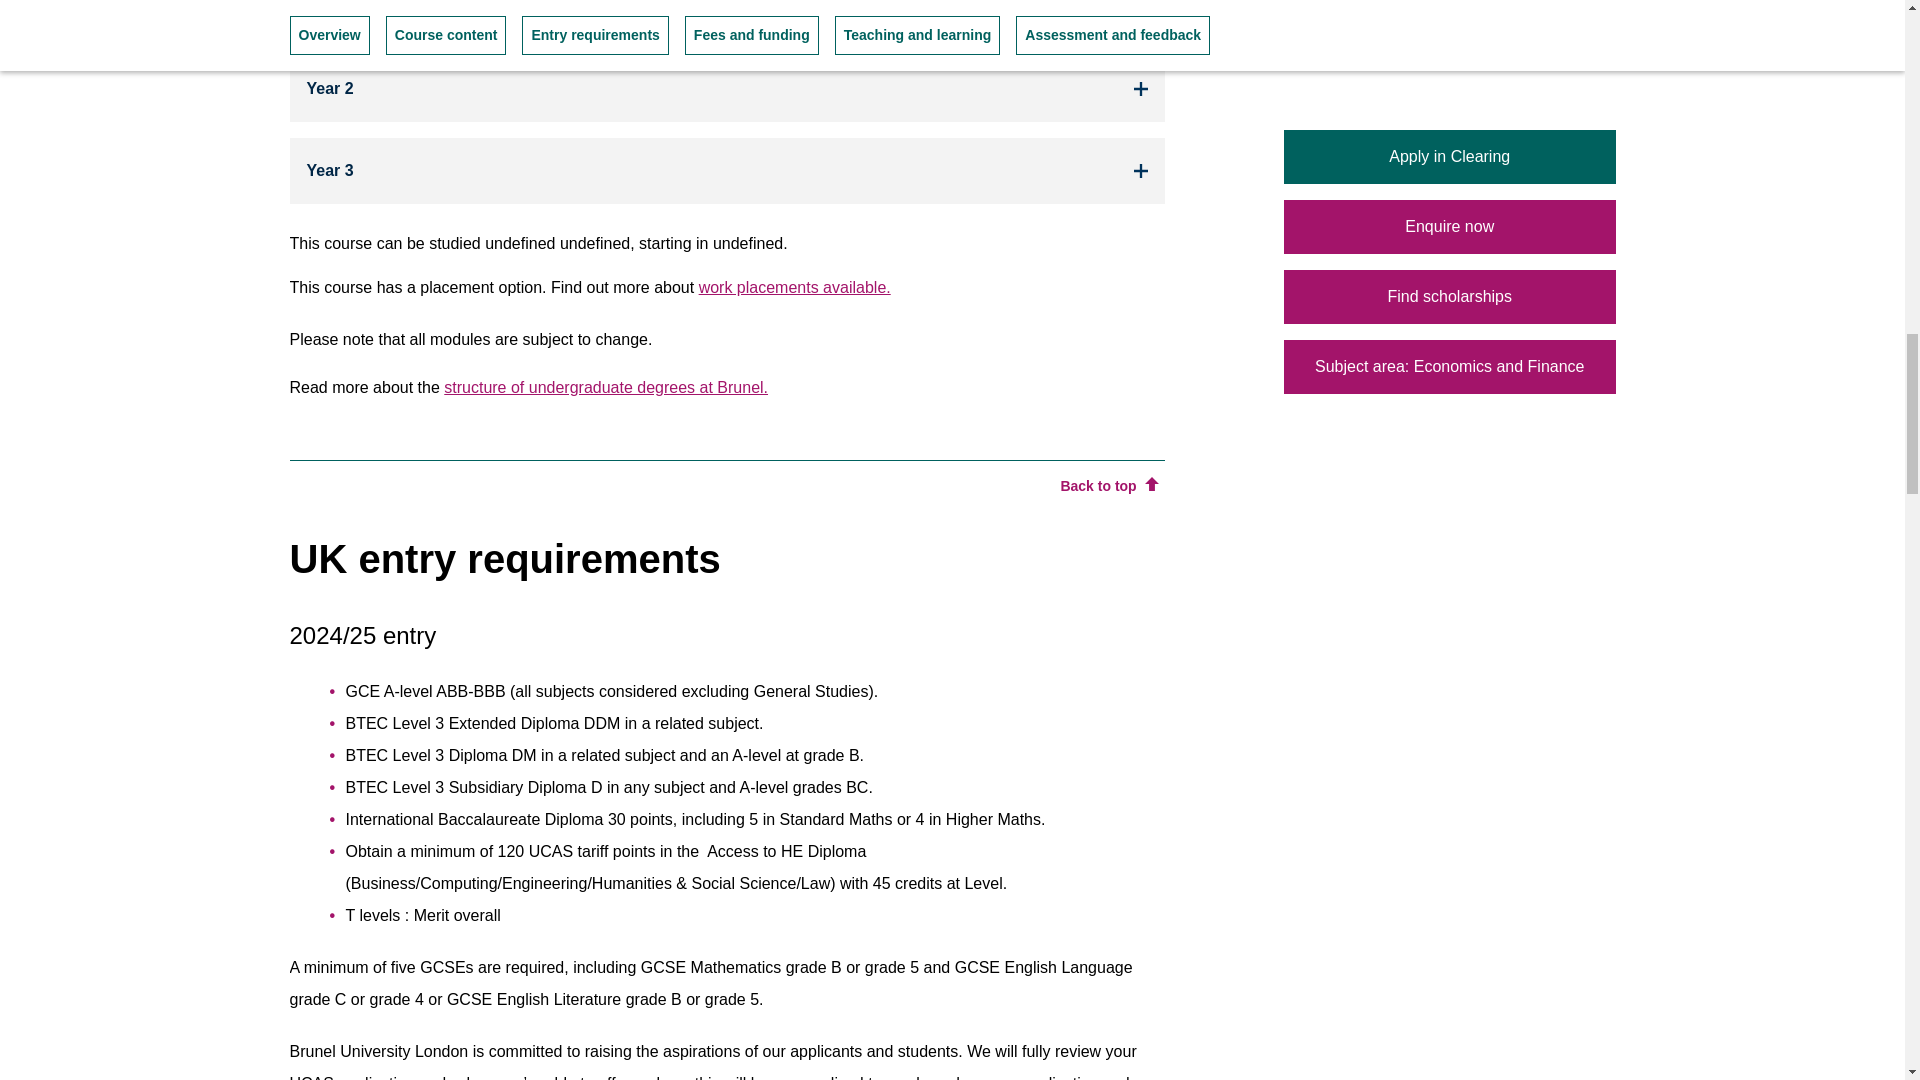  What do you see at coordinates (727, 171) in the screenshot?
I see `Year 3` at bounding box center [727, 171].